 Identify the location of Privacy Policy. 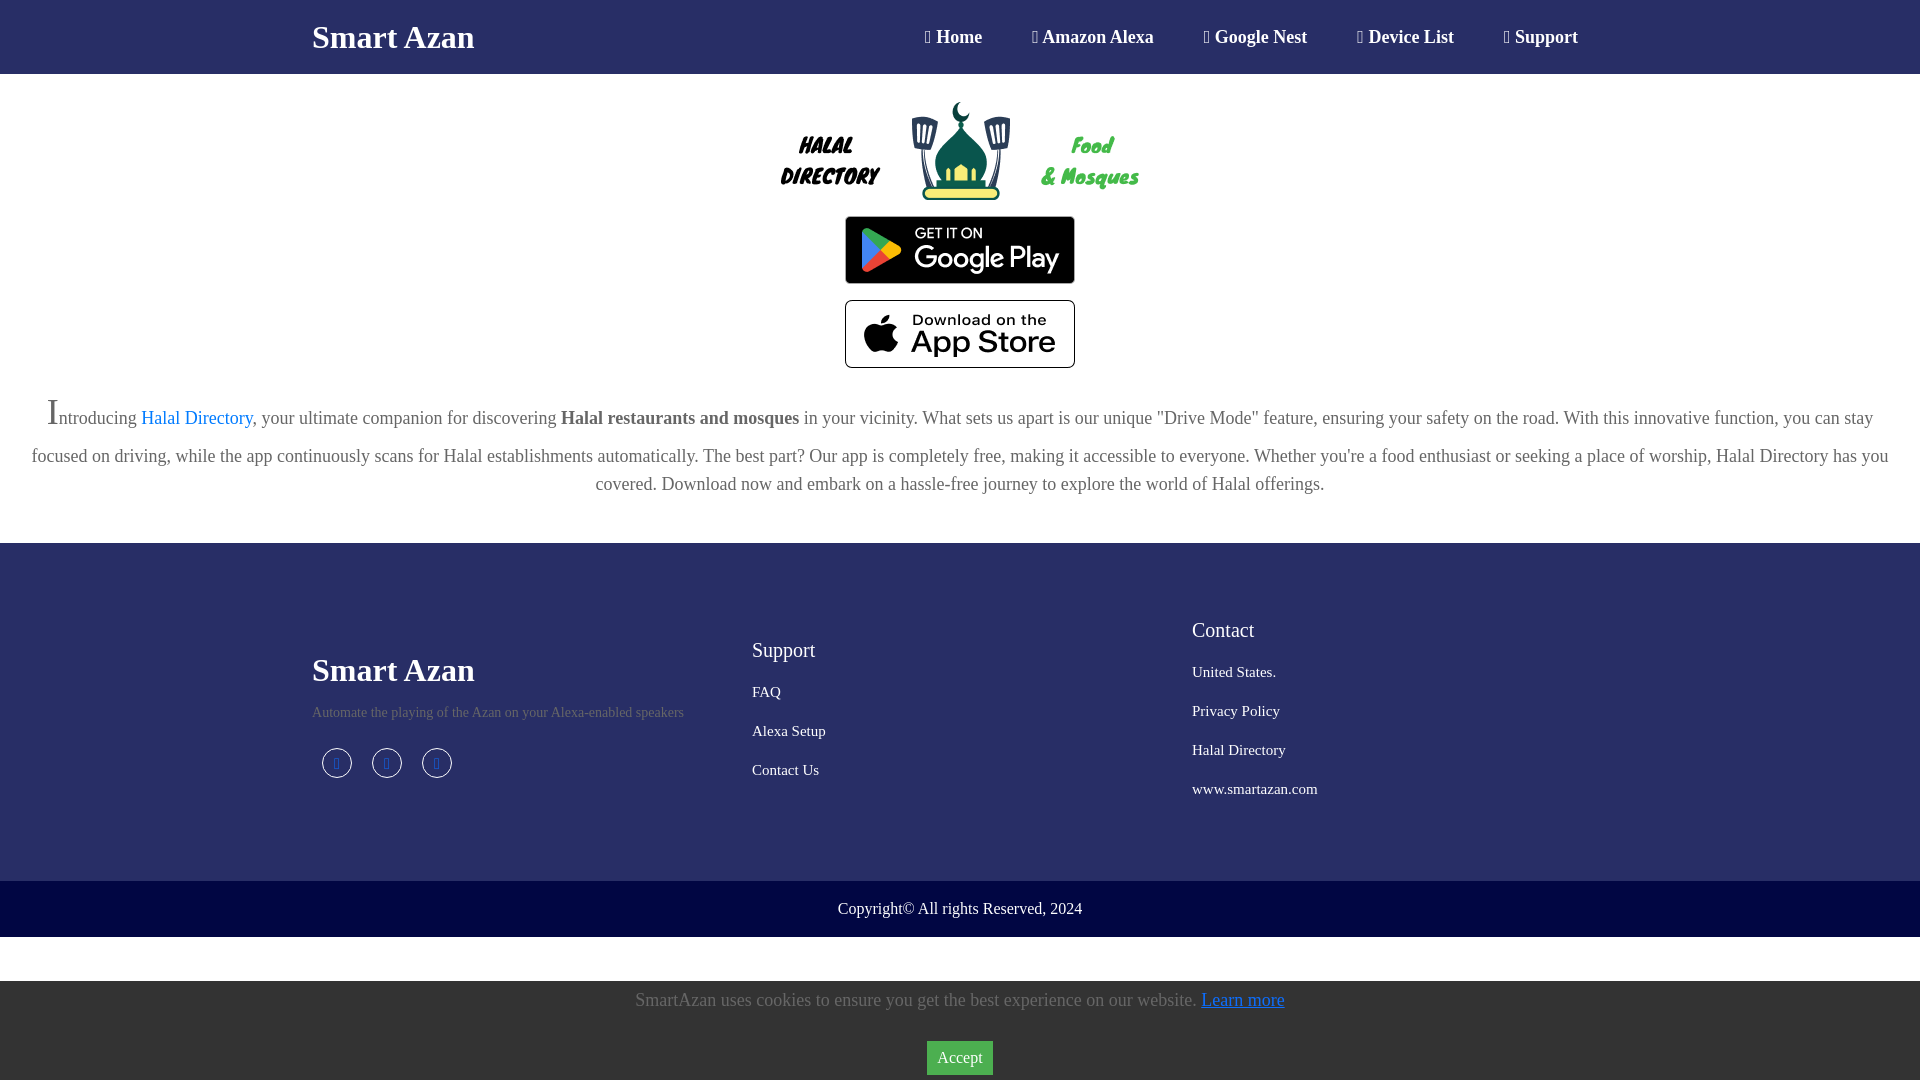
(1236, 711).